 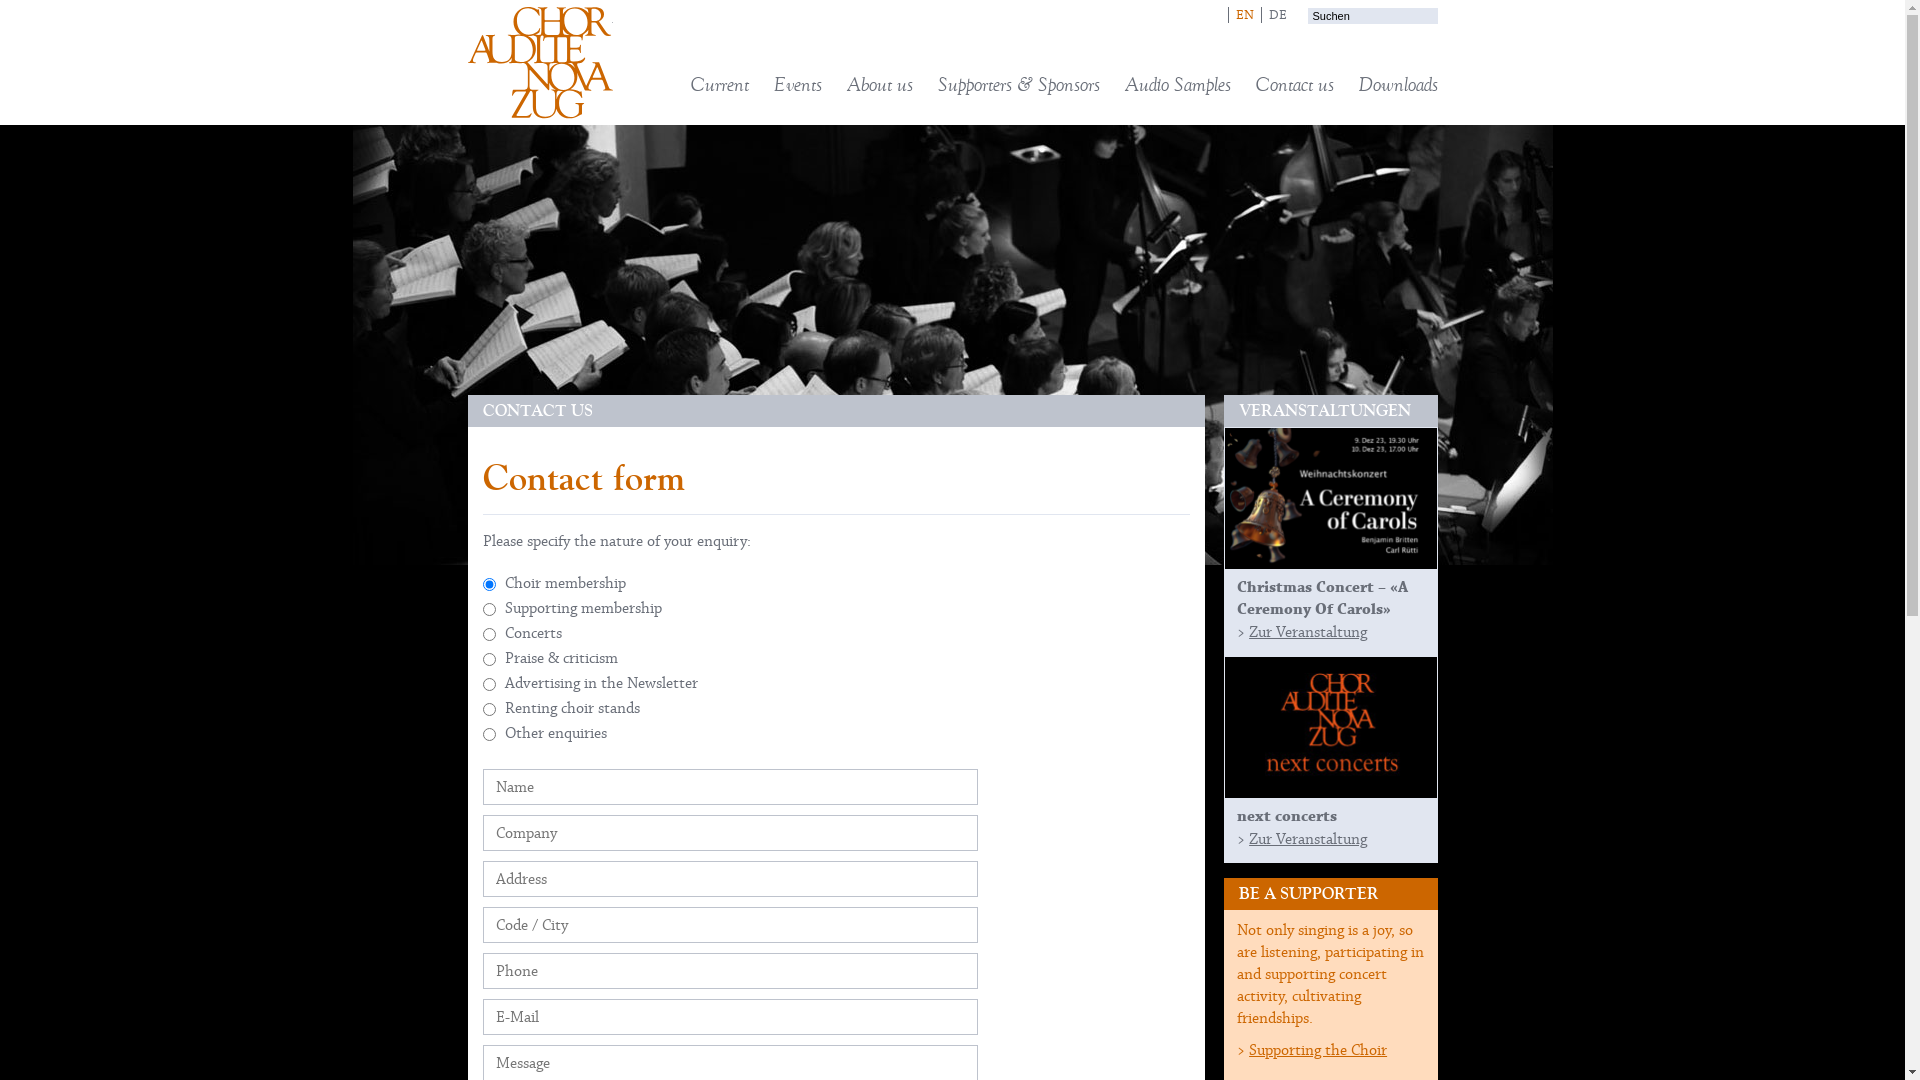 I want to click on DE, so click(x=1277, y=15).